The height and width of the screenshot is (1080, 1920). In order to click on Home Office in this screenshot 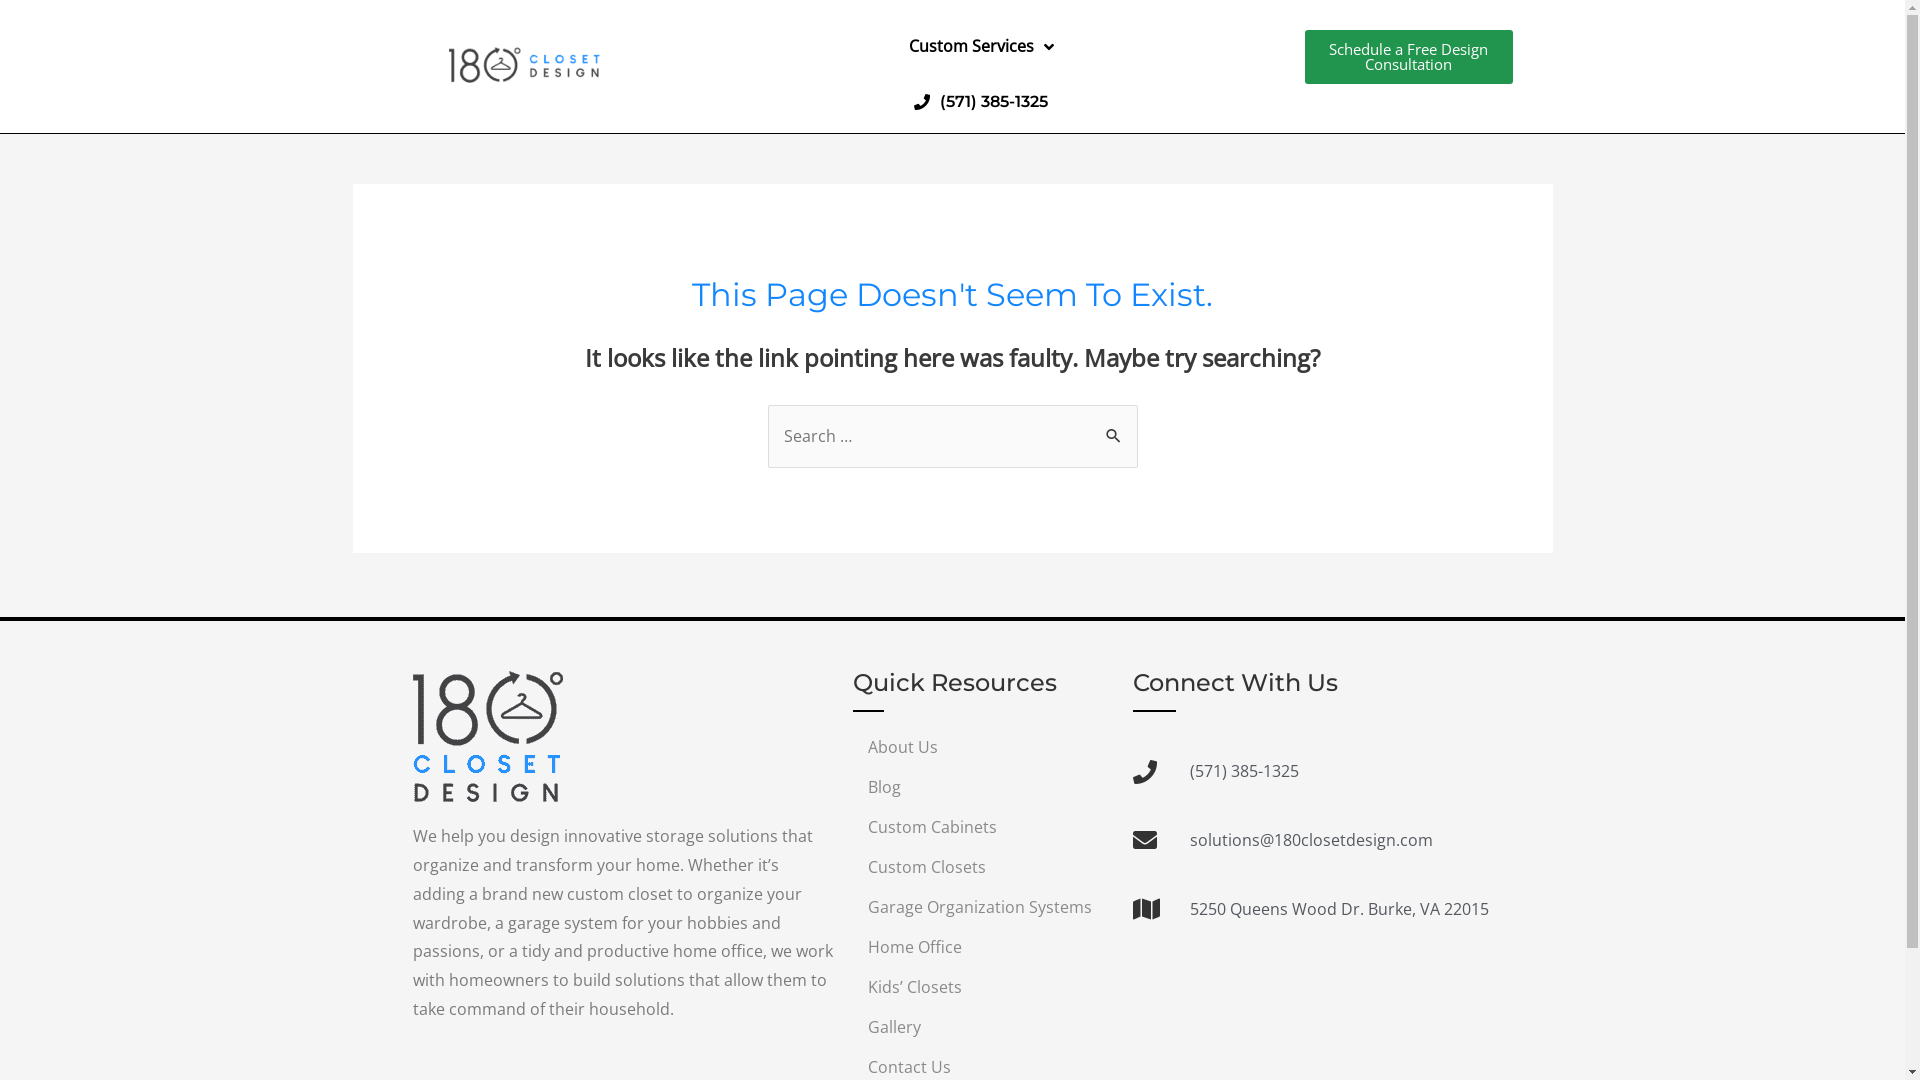, I will do `click(982, 947)`.